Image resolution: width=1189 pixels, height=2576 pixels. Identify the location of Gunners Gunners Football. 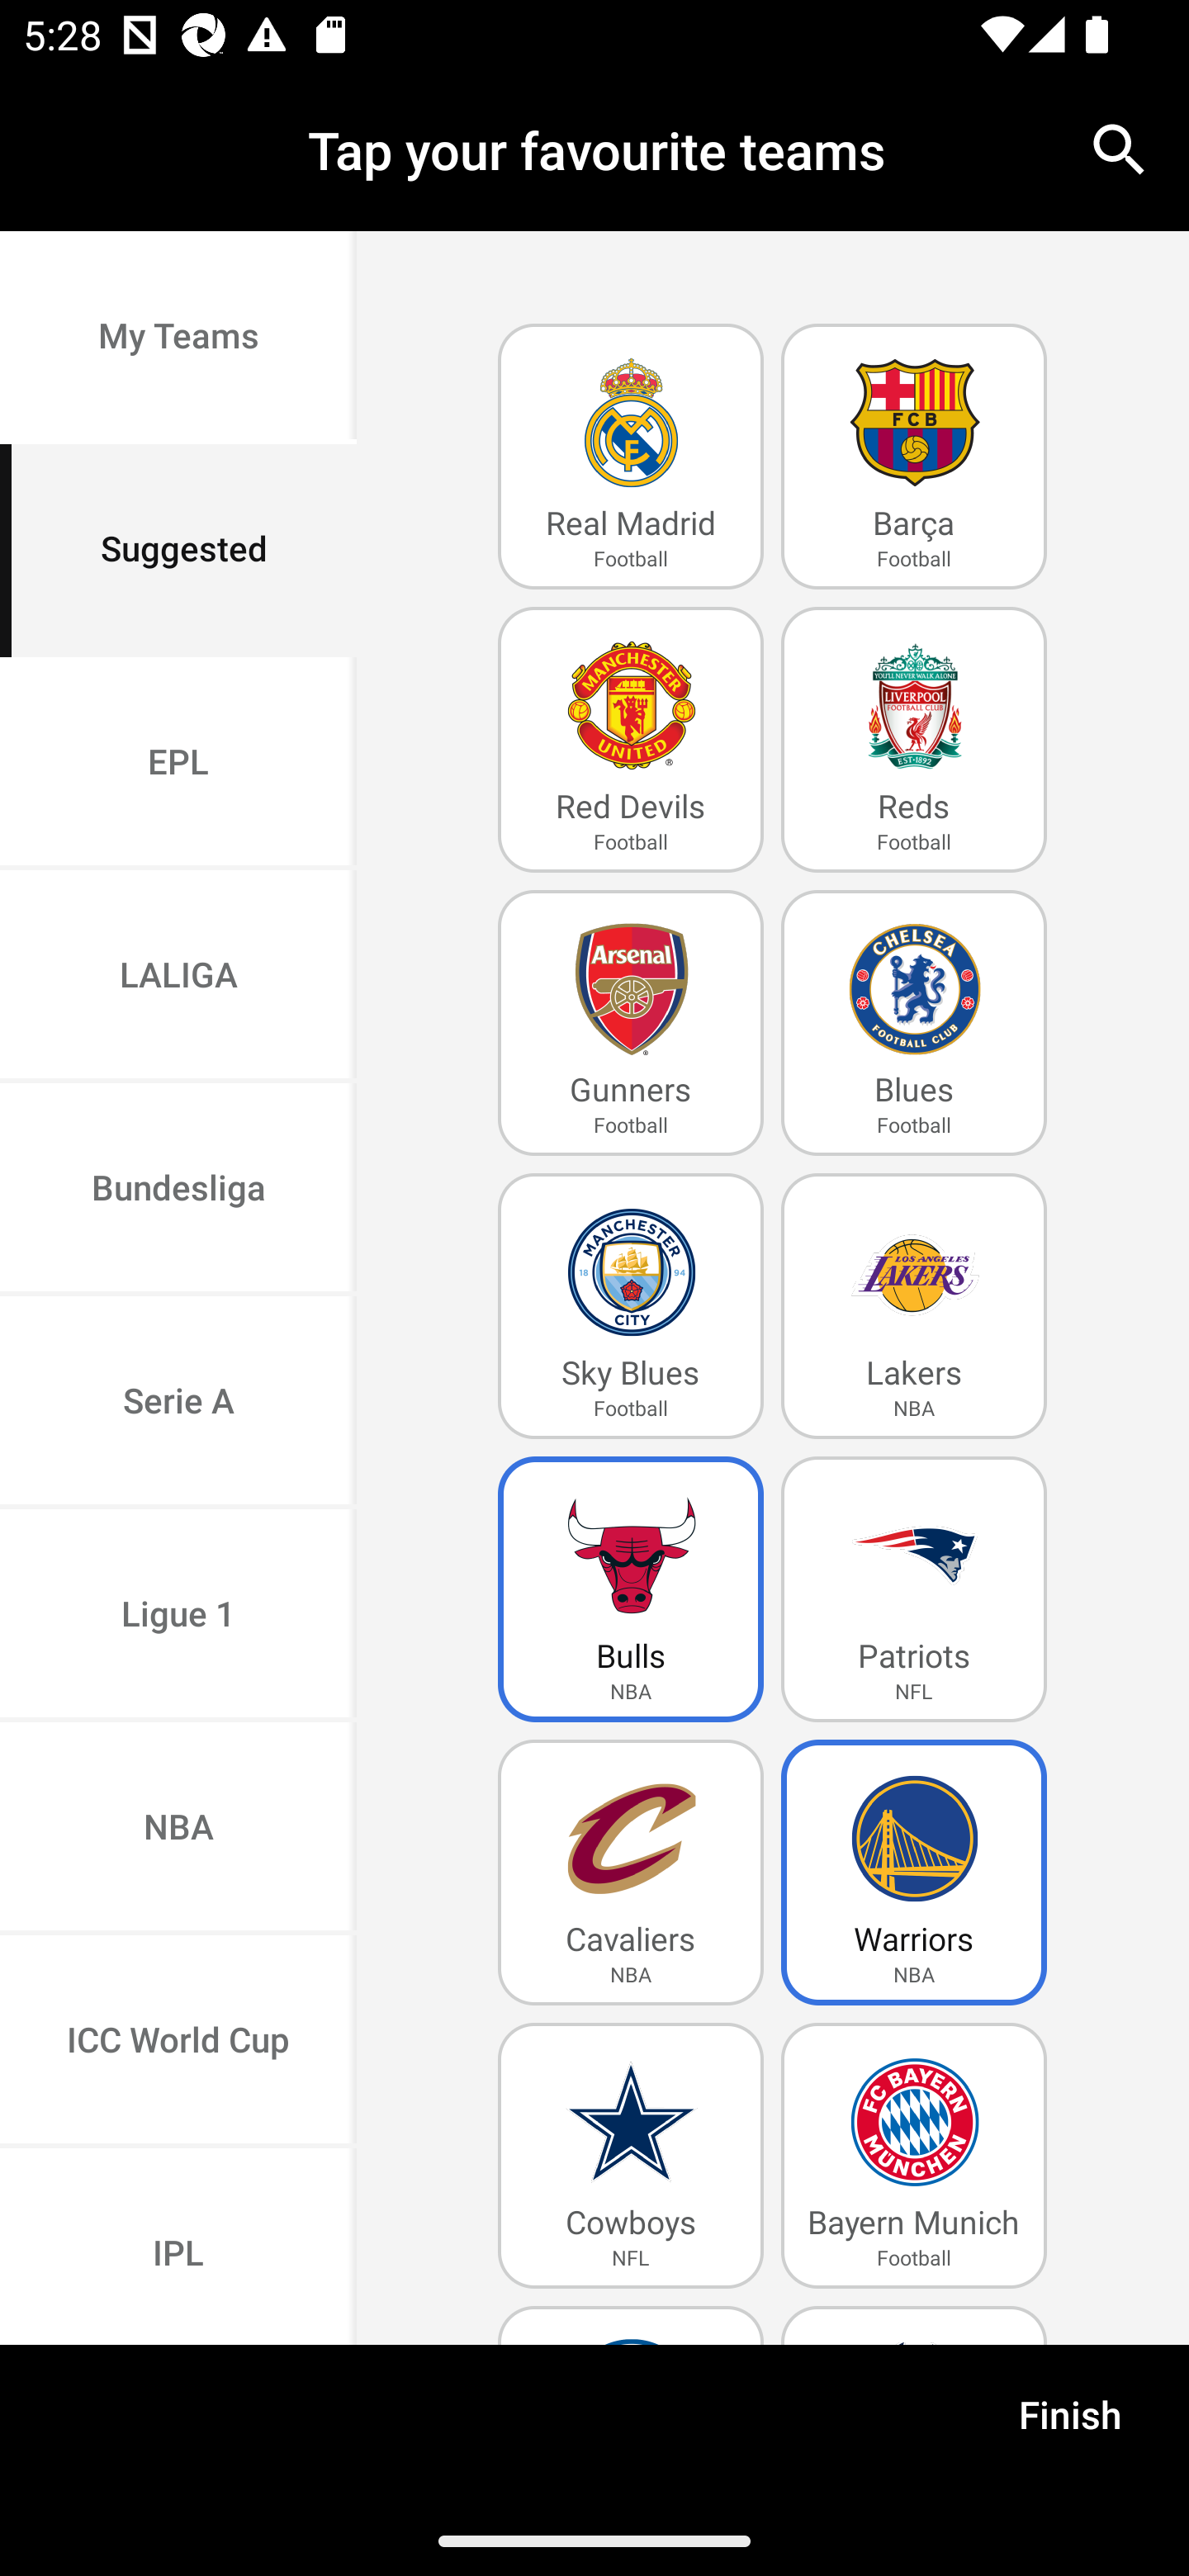
(631, 1024).